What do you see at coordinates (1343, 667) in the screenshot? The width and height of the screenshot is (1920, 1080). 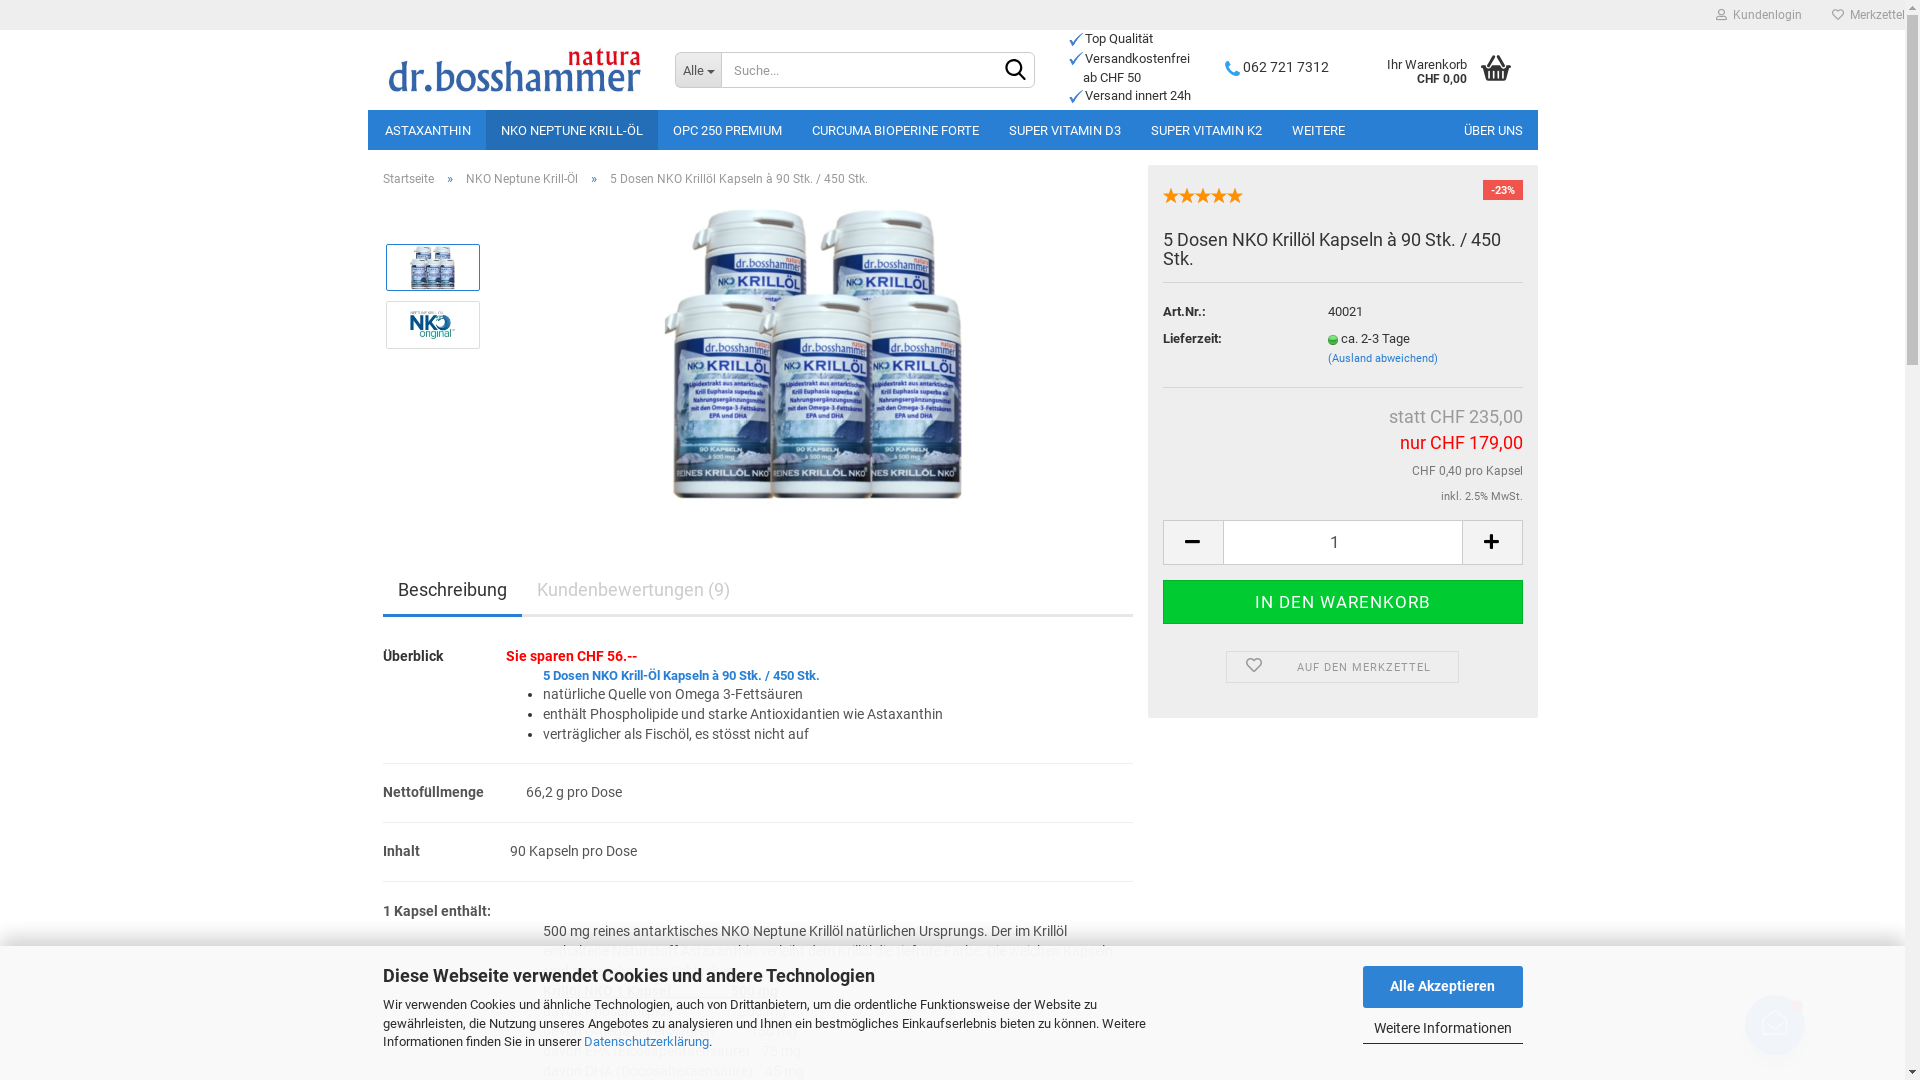 I see `AUF DEN MERKZETTEL` at bounding box center [1343, 667].